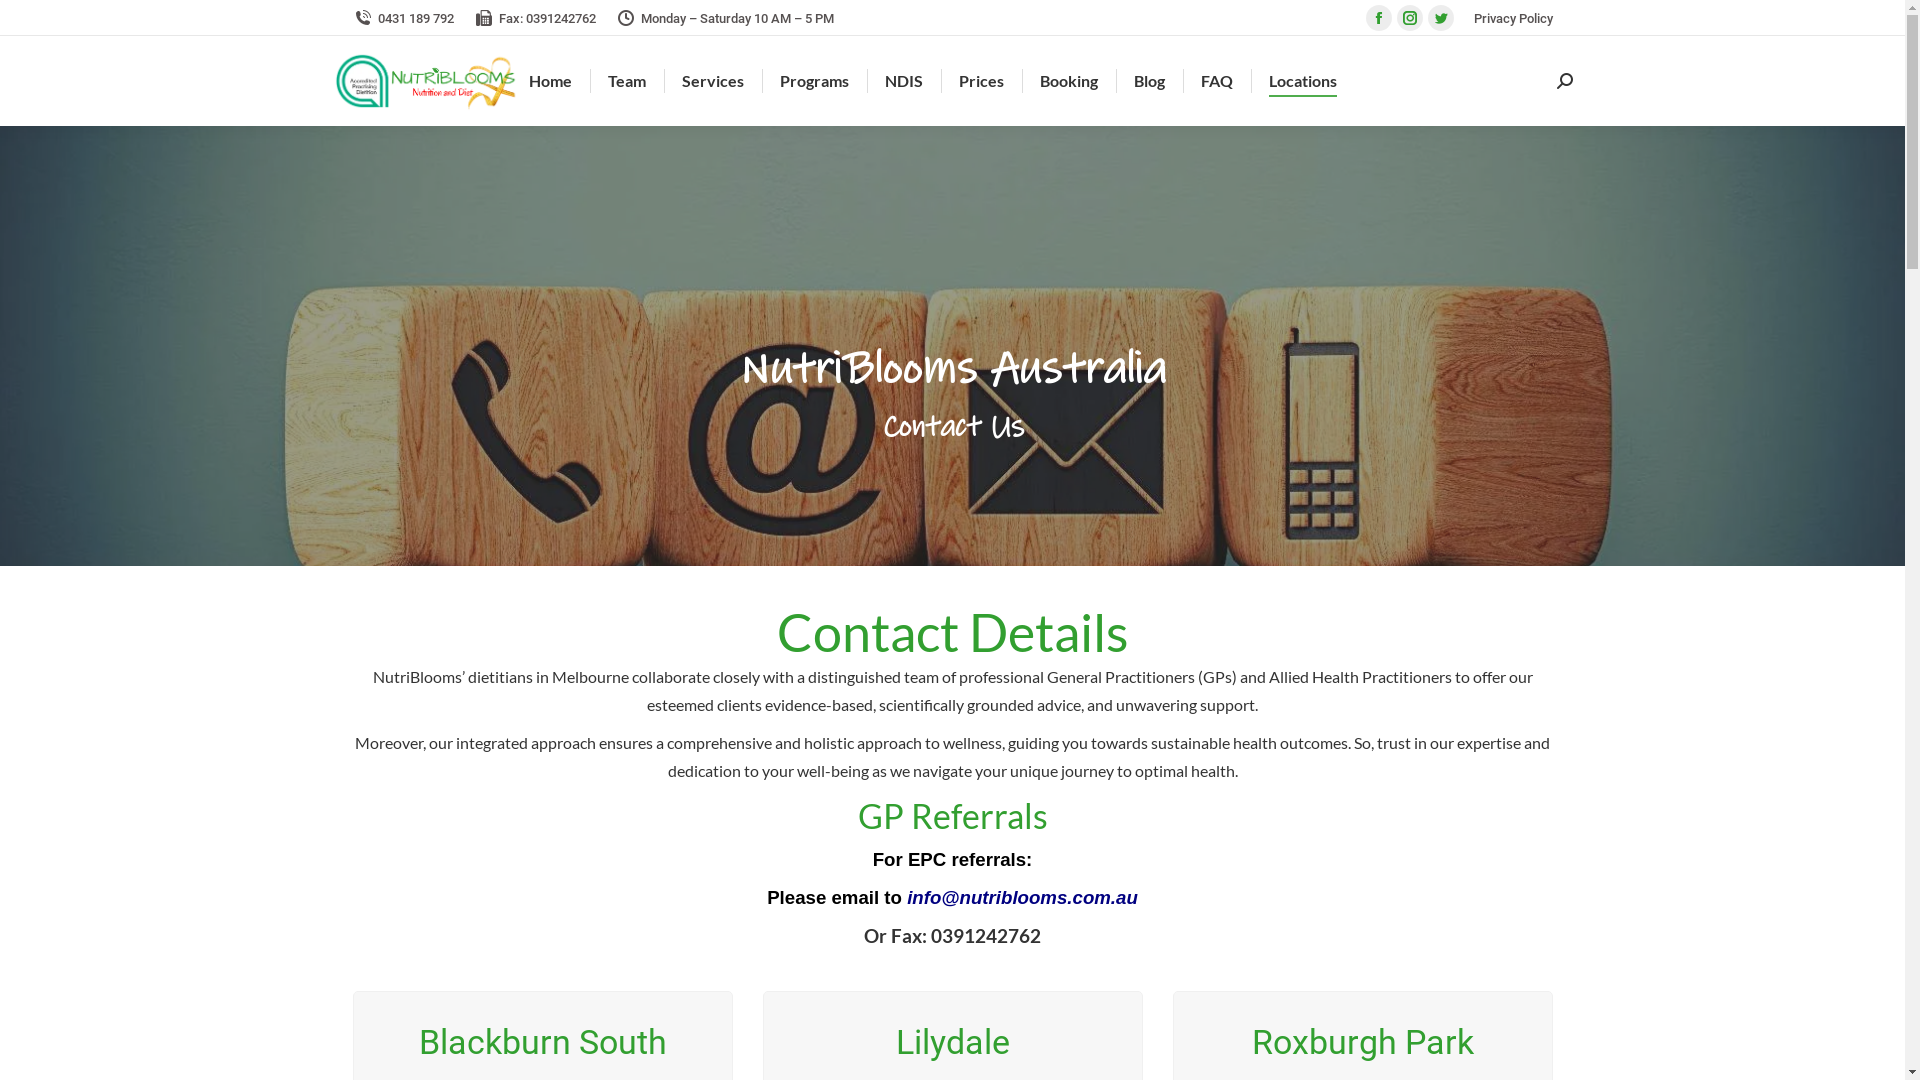 This screenshot has width=1920, height=1080. What do you see at coordinates (1514, 18) in the screenshot?
I see `Privacy Policy` at bounding box center [1514, 18].